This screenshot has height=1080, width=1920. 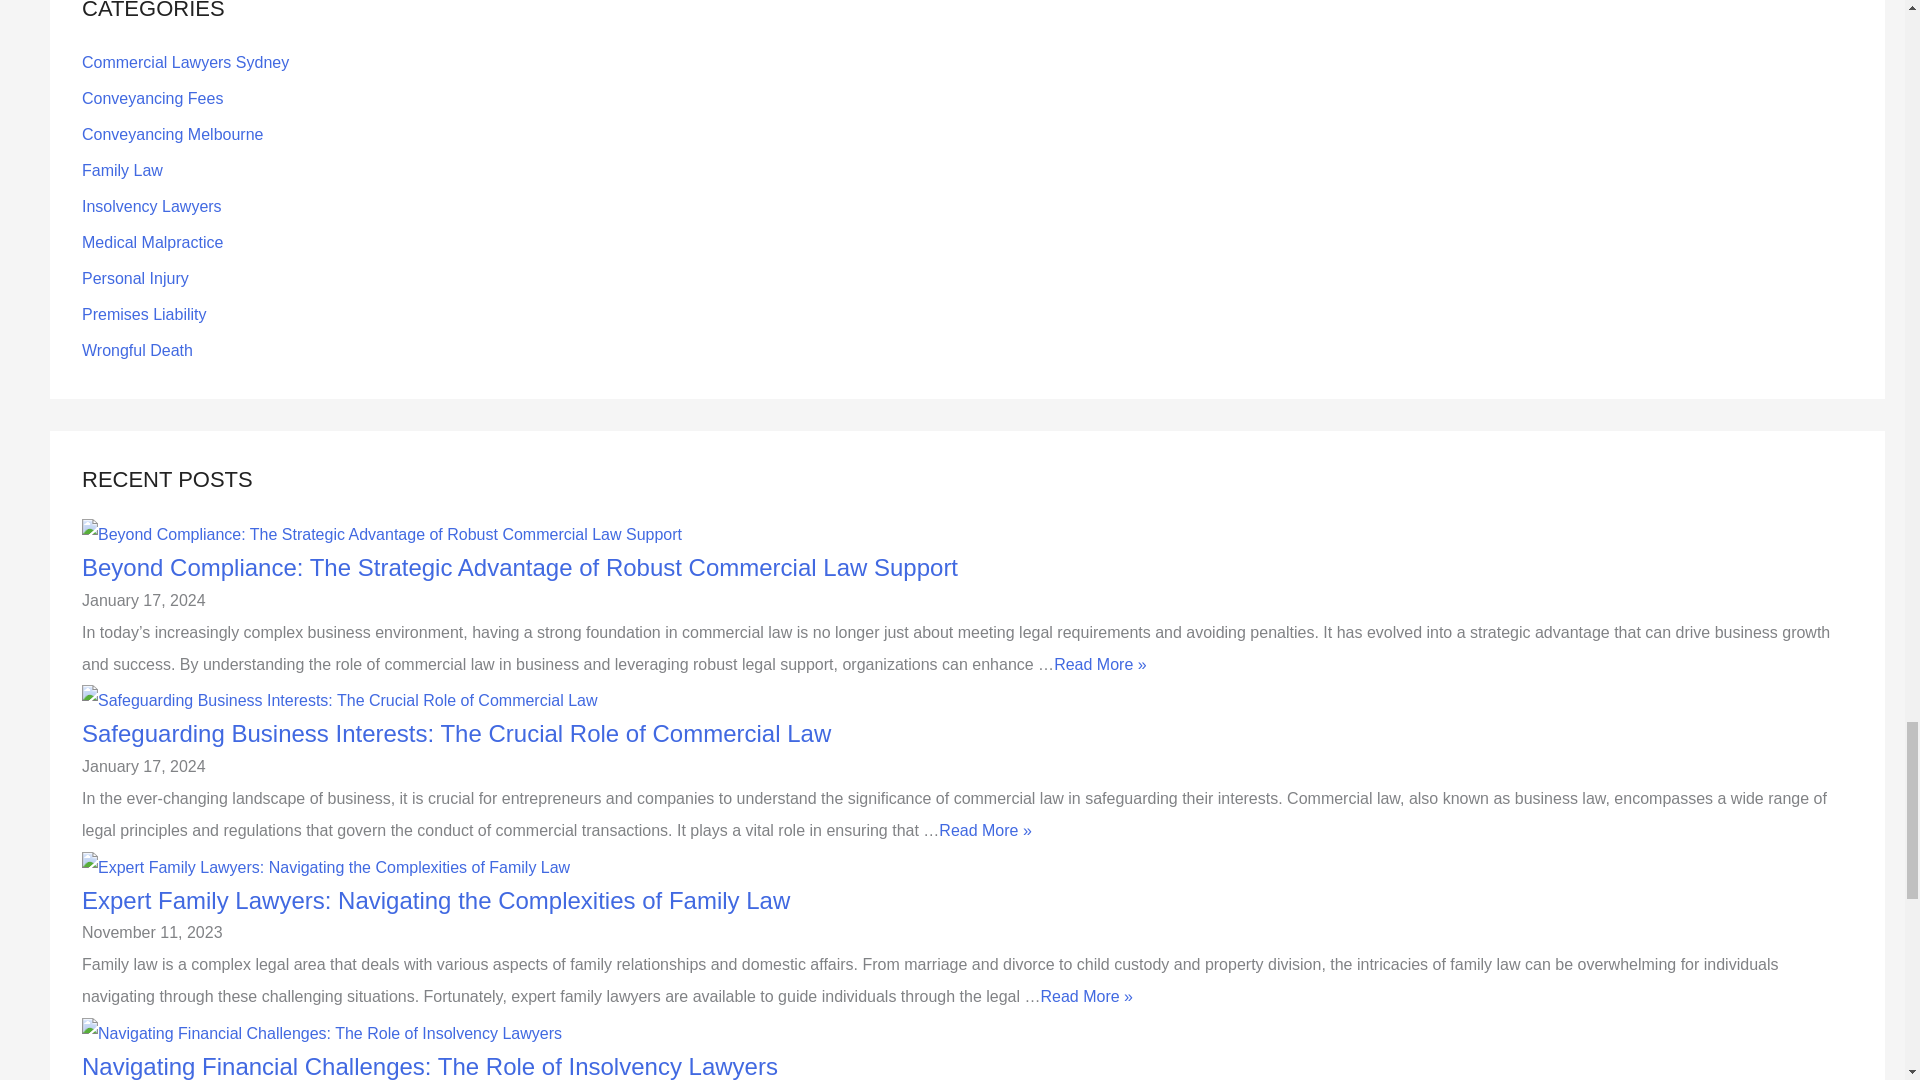 What do you see at coordinates (172, 134) in the screenshot?
I see `Conveyancing Melbourne` at bounding box center [172, 134].